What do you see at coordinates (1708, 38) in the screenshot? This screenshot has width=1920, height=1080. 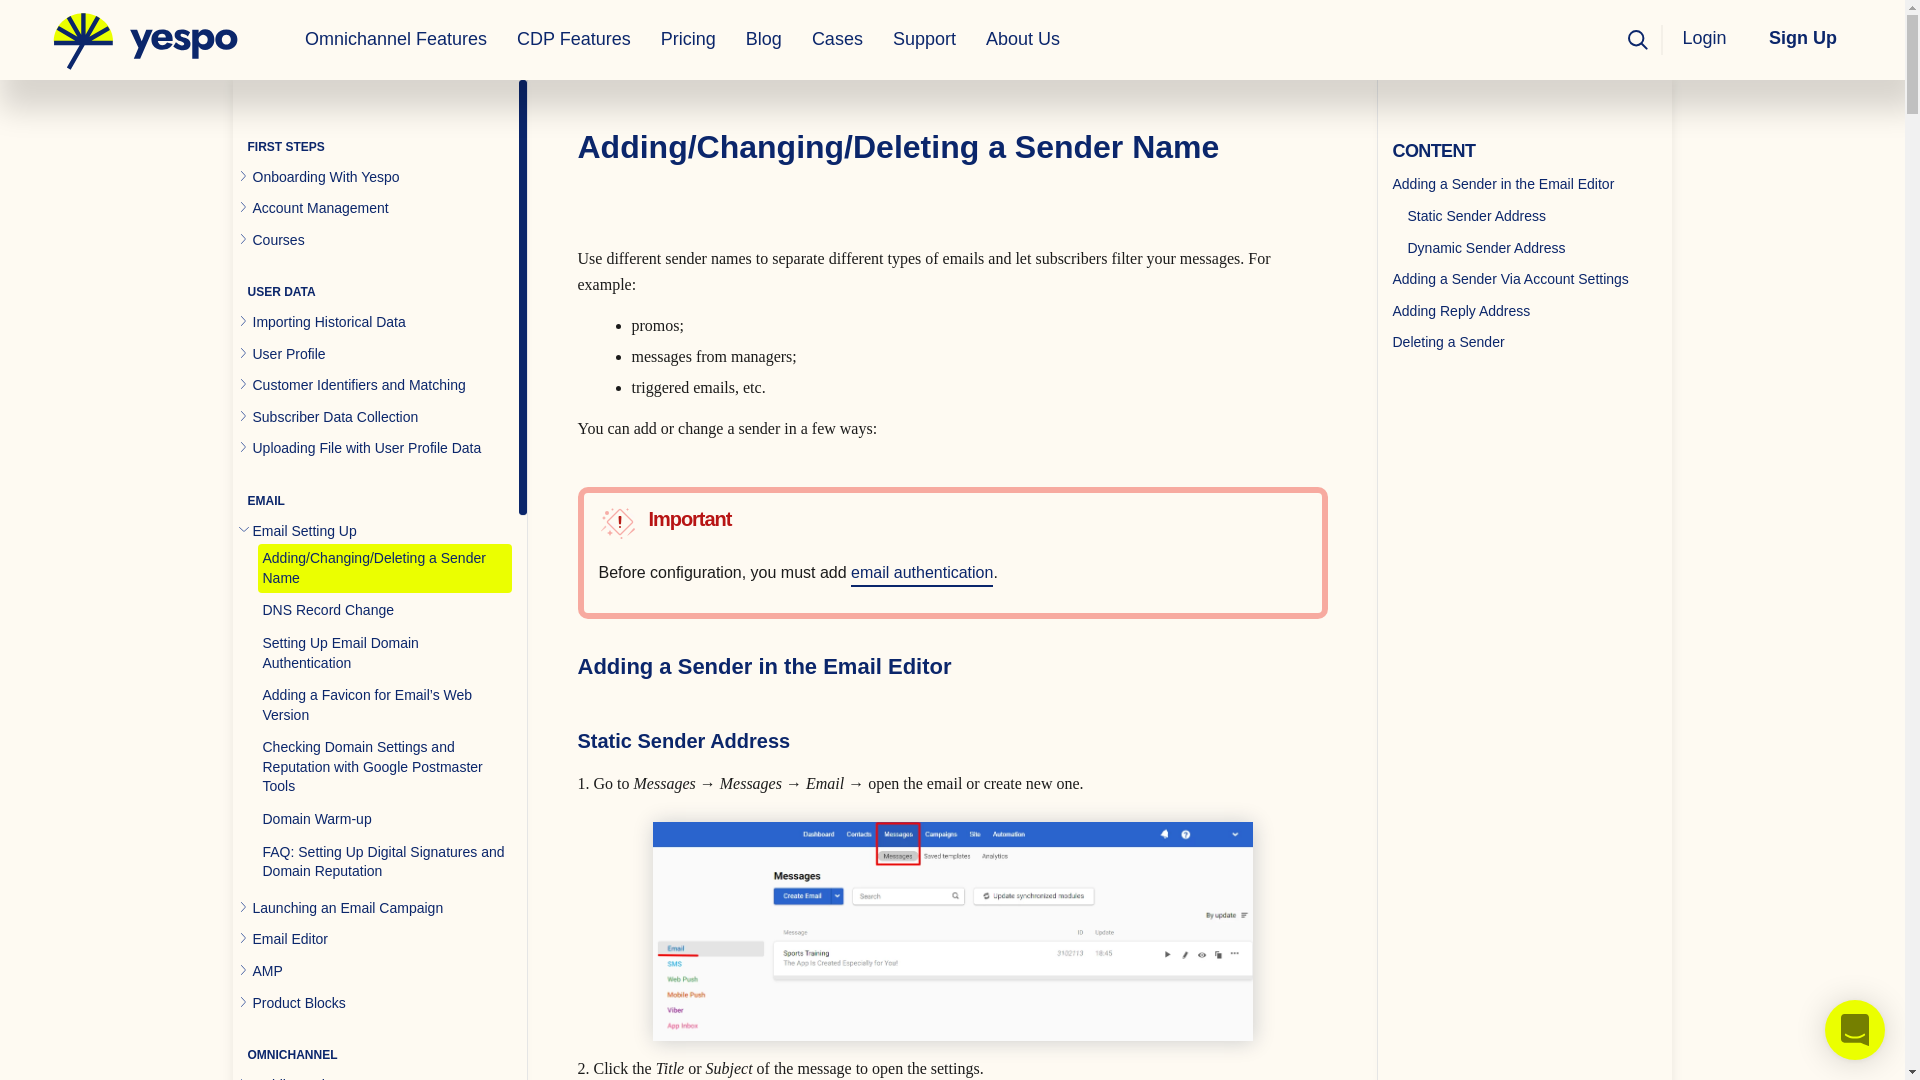 I see `Login` at bounding box center [1708, 38].